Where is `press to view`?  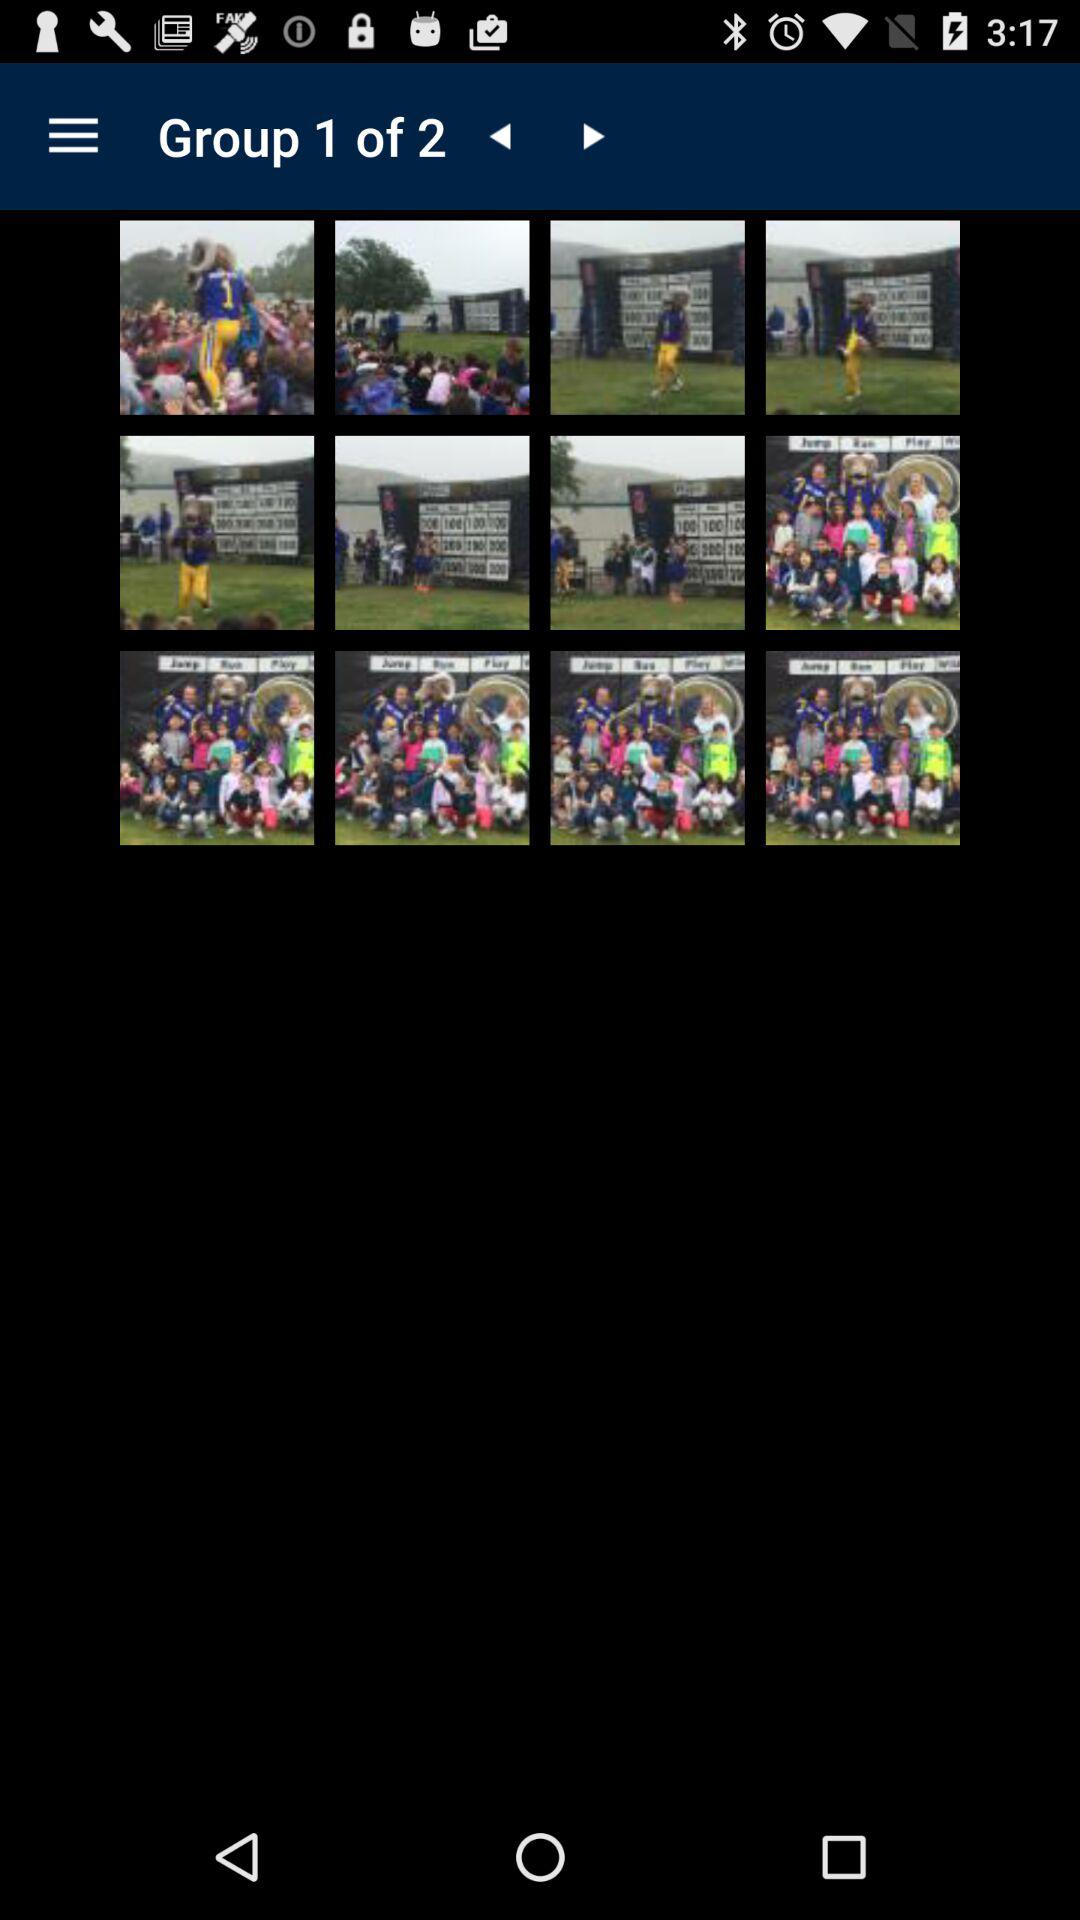 press to view is located at coordinates (862, 748).